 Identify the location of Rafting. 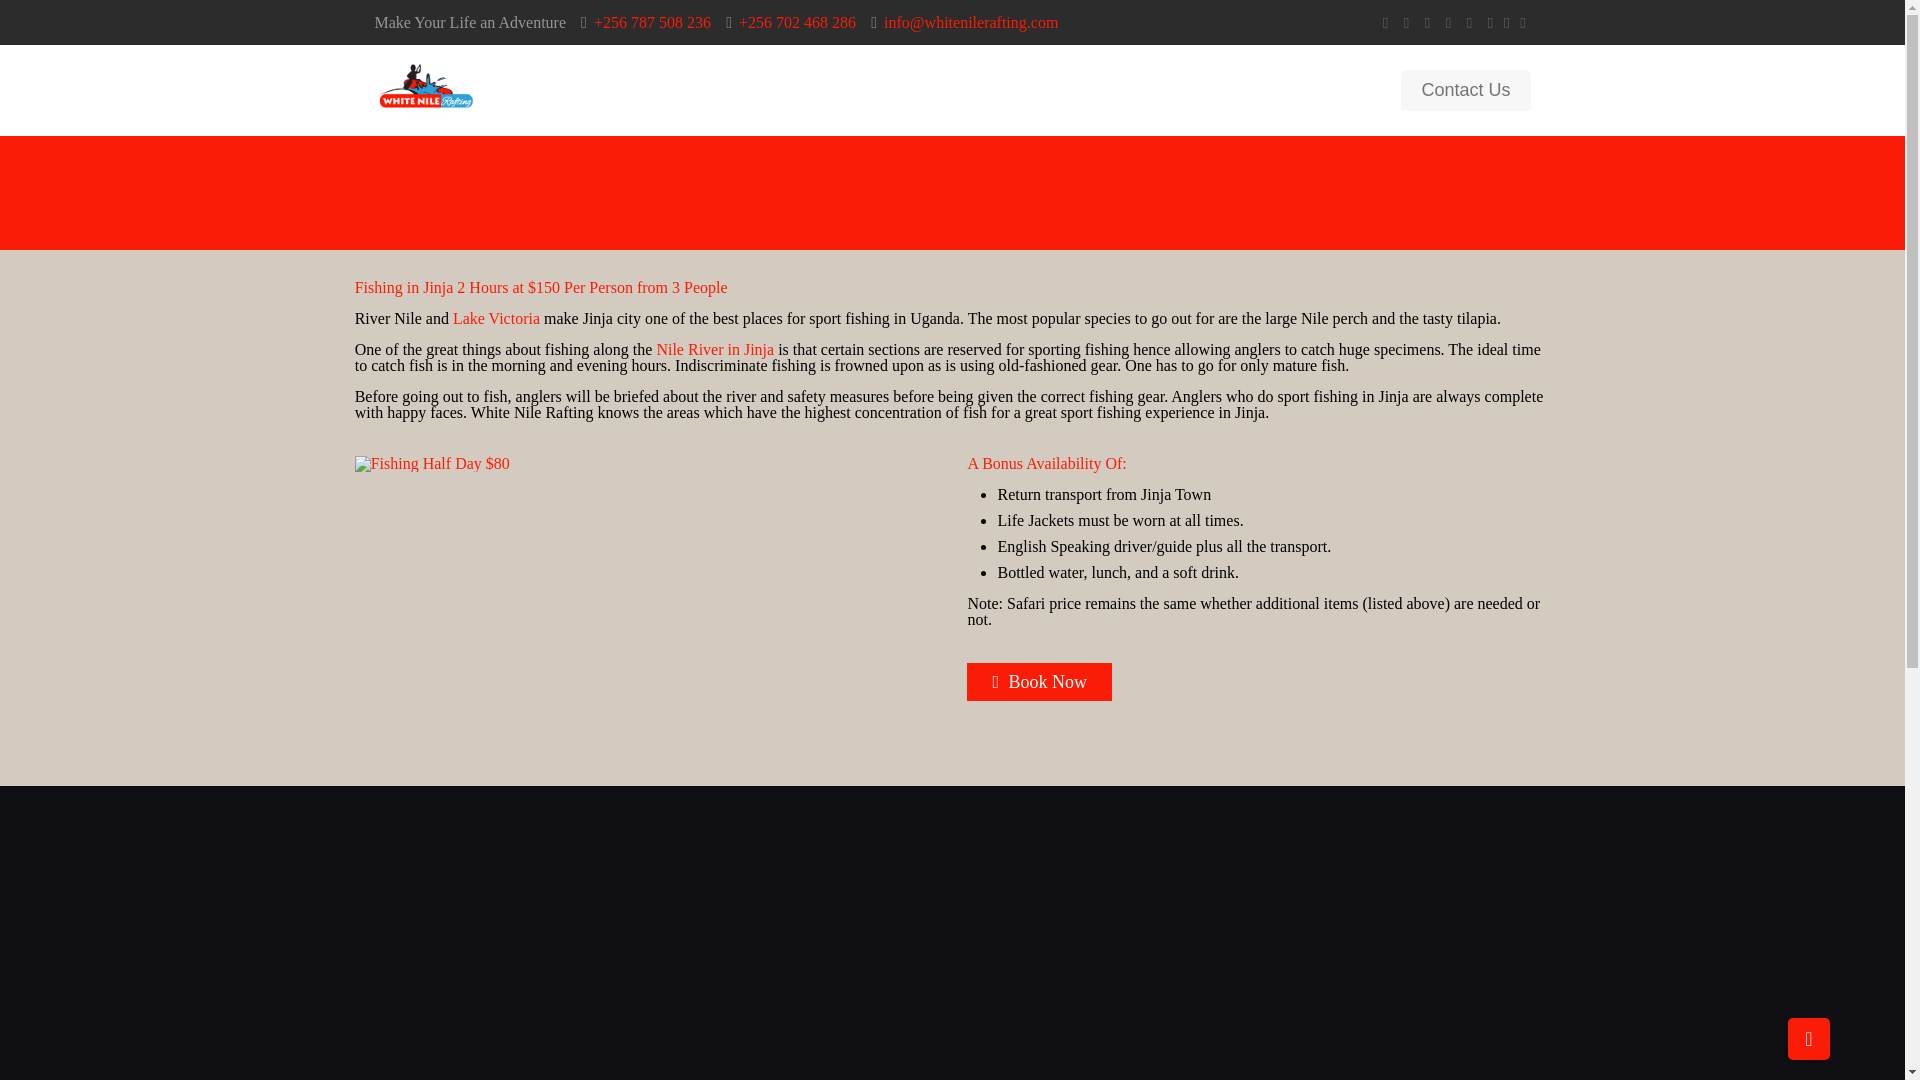
(643, 90).